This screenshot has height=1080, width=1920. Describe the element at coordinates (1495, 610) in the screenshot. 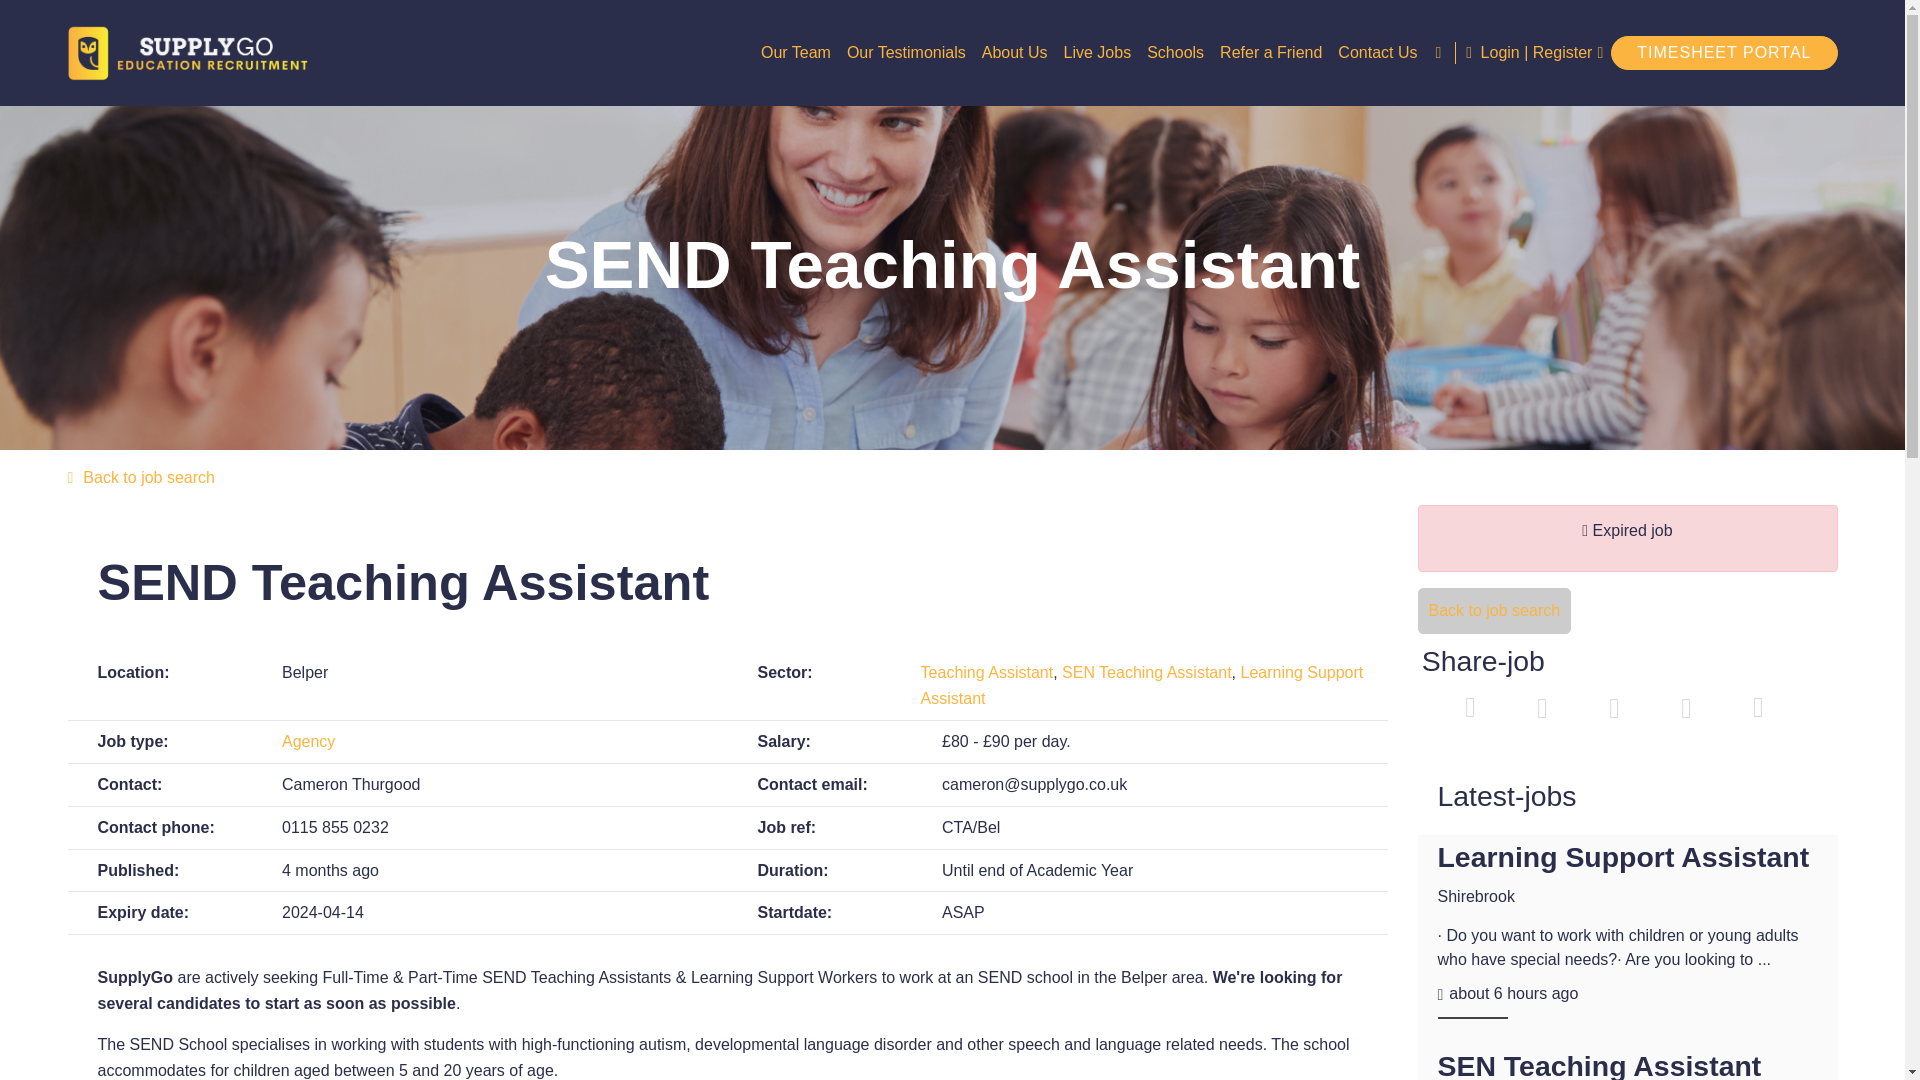

I see `Back to job search` at that location.